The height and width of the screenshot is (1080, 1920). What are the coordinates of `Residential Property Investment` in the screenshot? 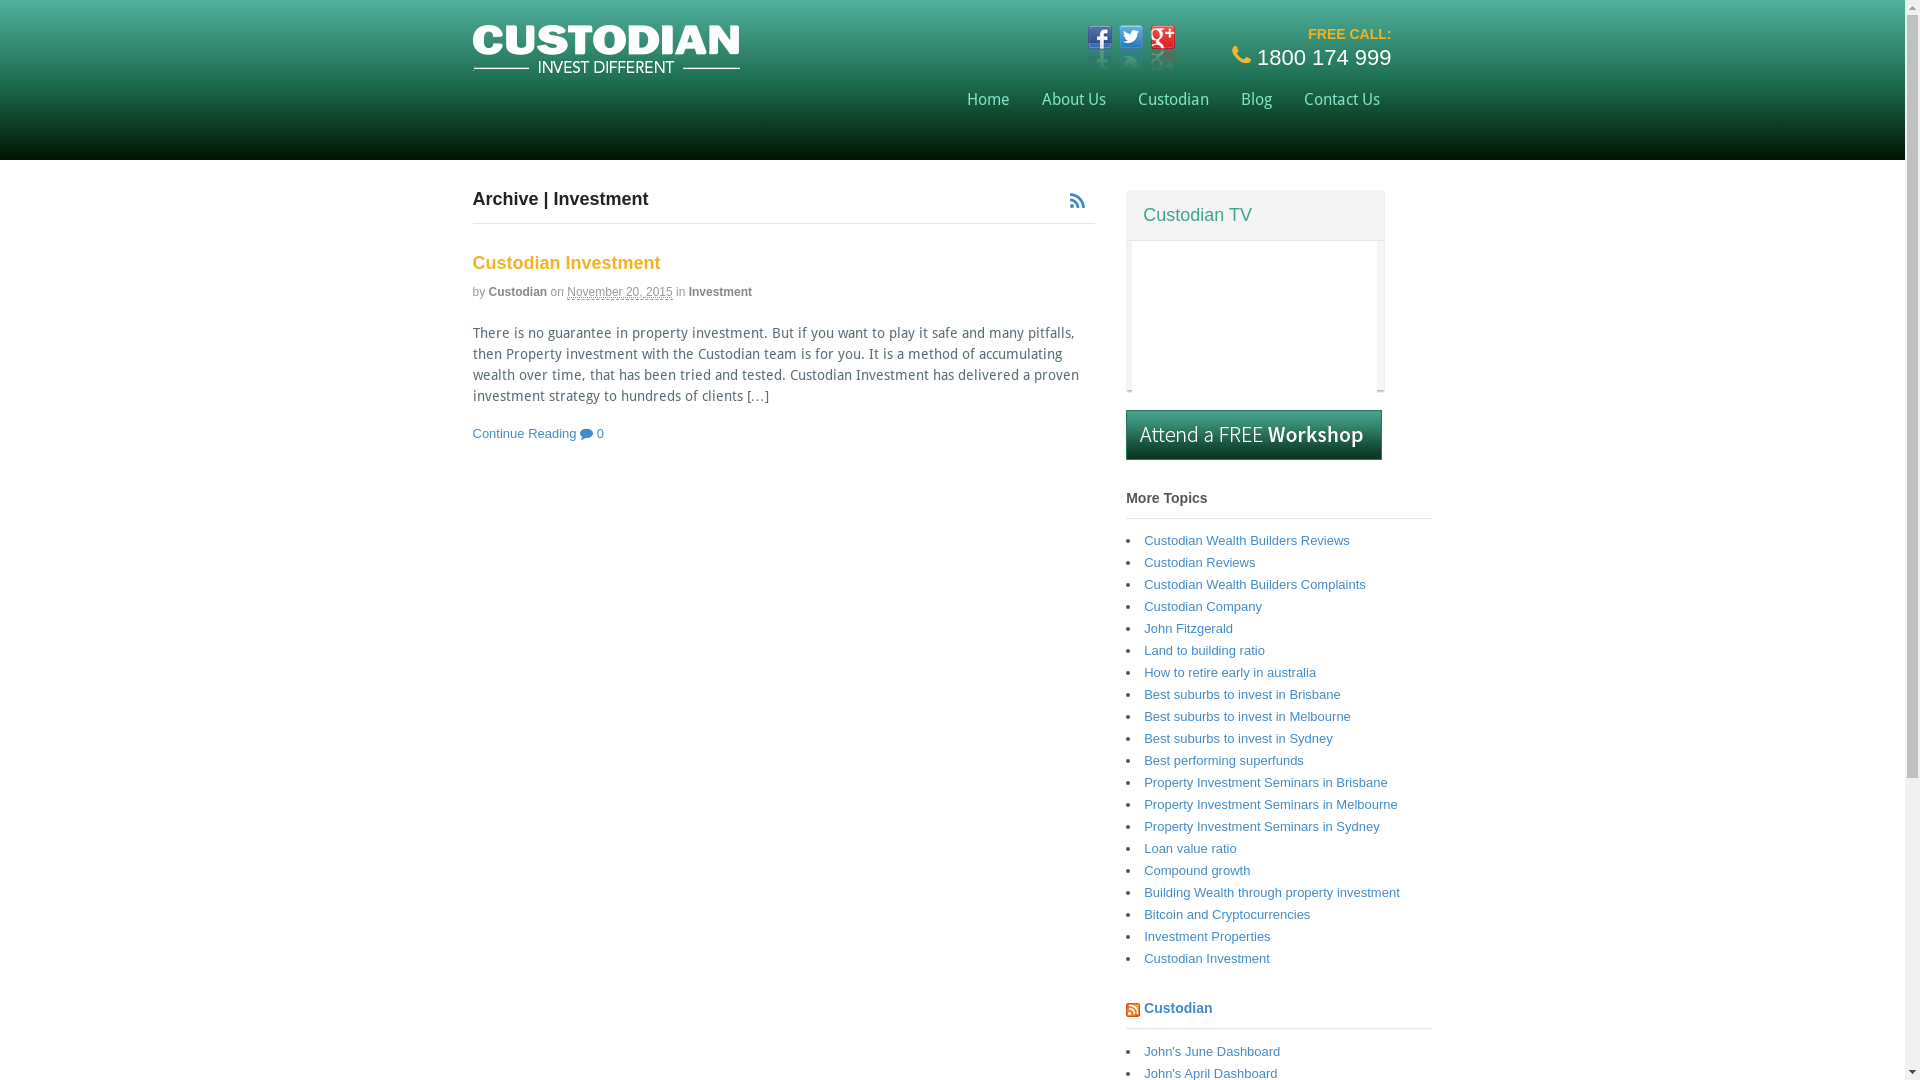 It's located at (606, 64).